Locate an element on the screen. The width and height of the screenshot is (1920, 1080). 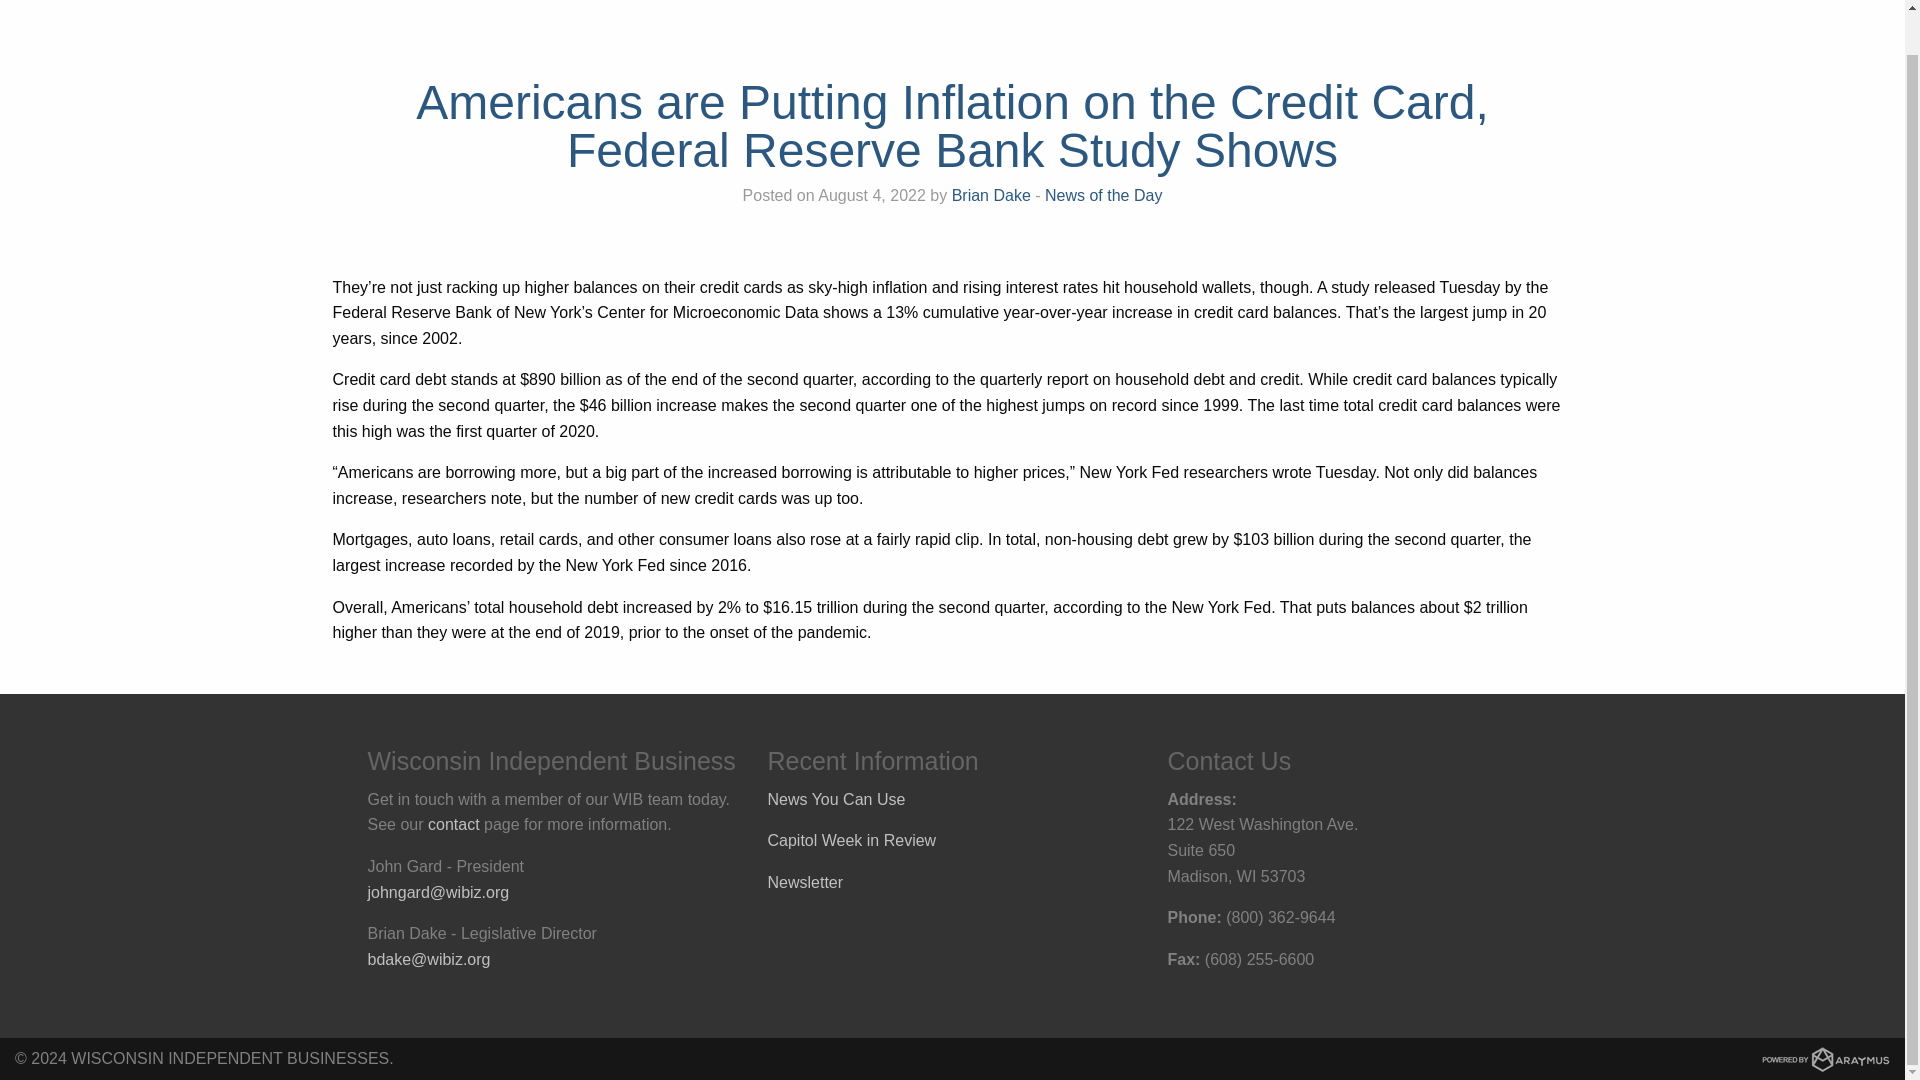
Affinity Health Plan is located at coordinates (1734, 6).